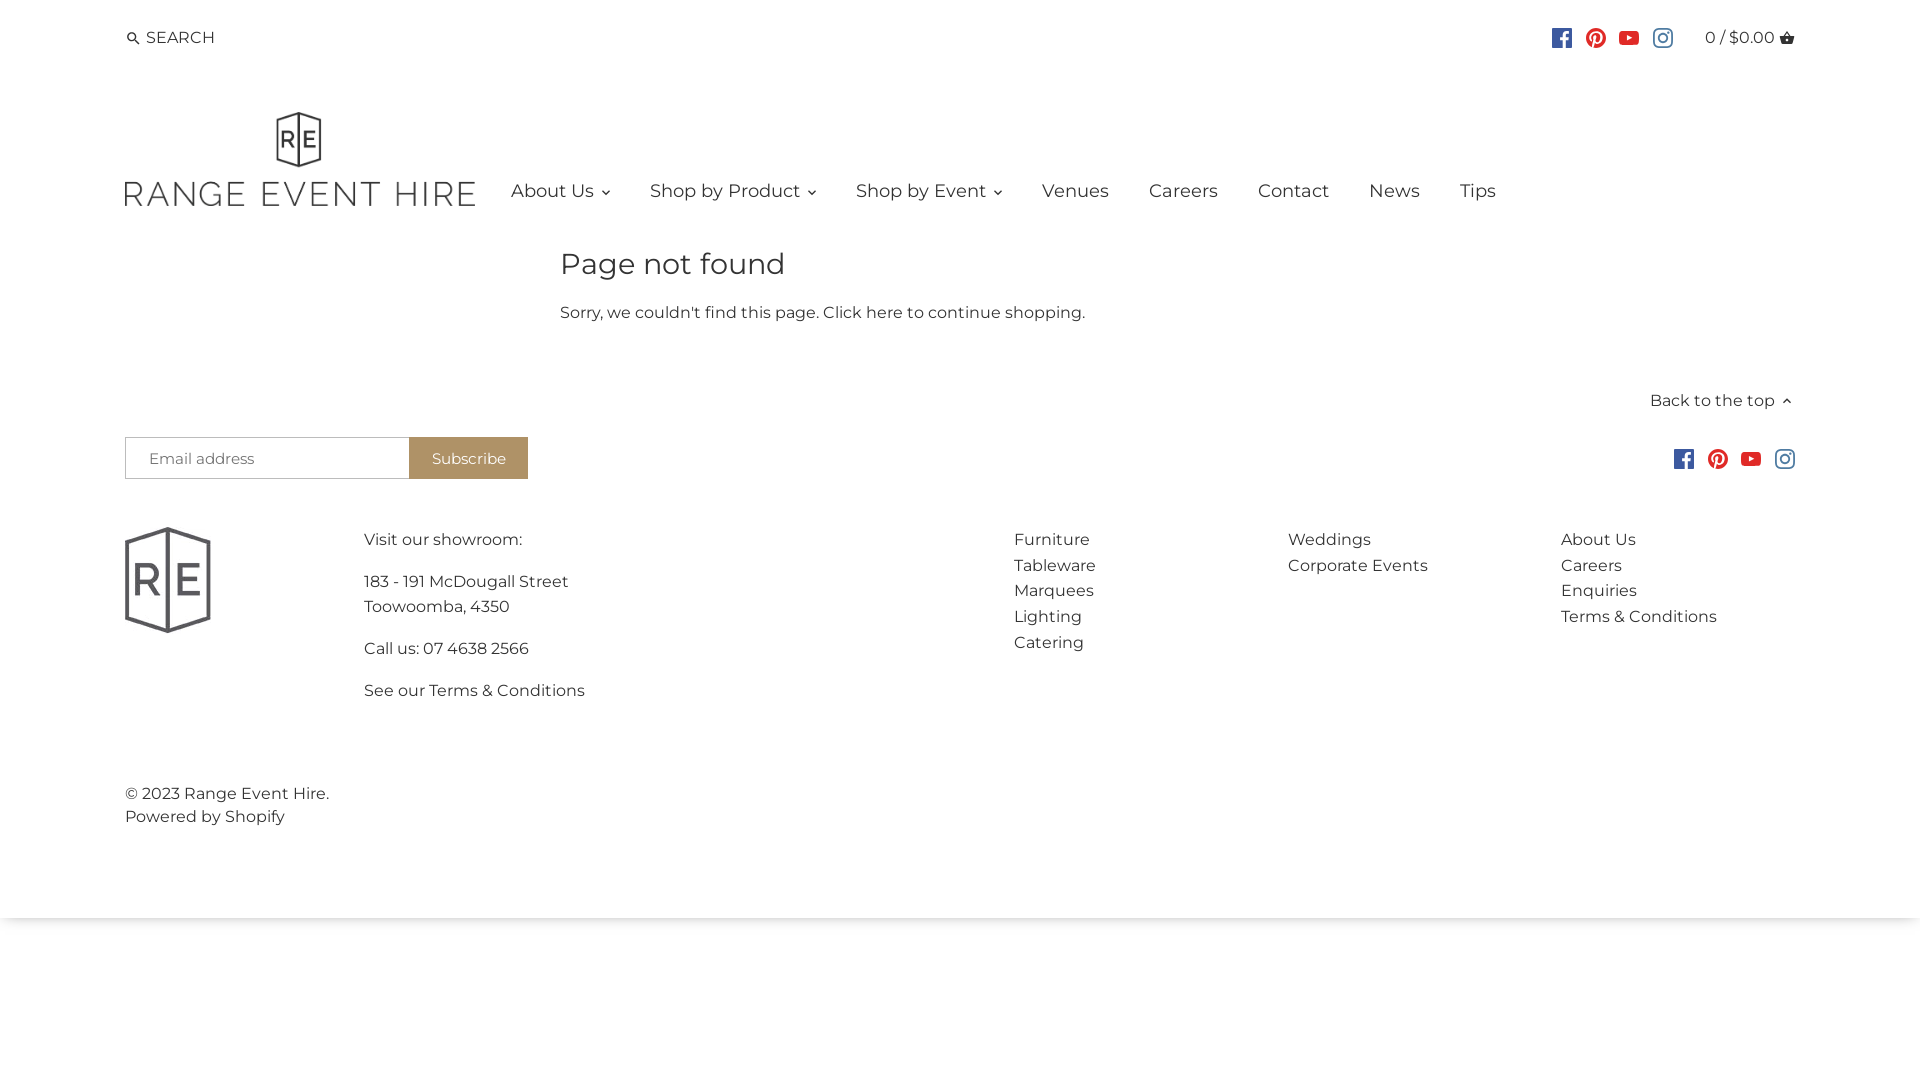 This screenshot has height=1080, width=1920. Describe the element at coordinates (1722, 400) in the screenshot. I see `Back to the top` at that location.